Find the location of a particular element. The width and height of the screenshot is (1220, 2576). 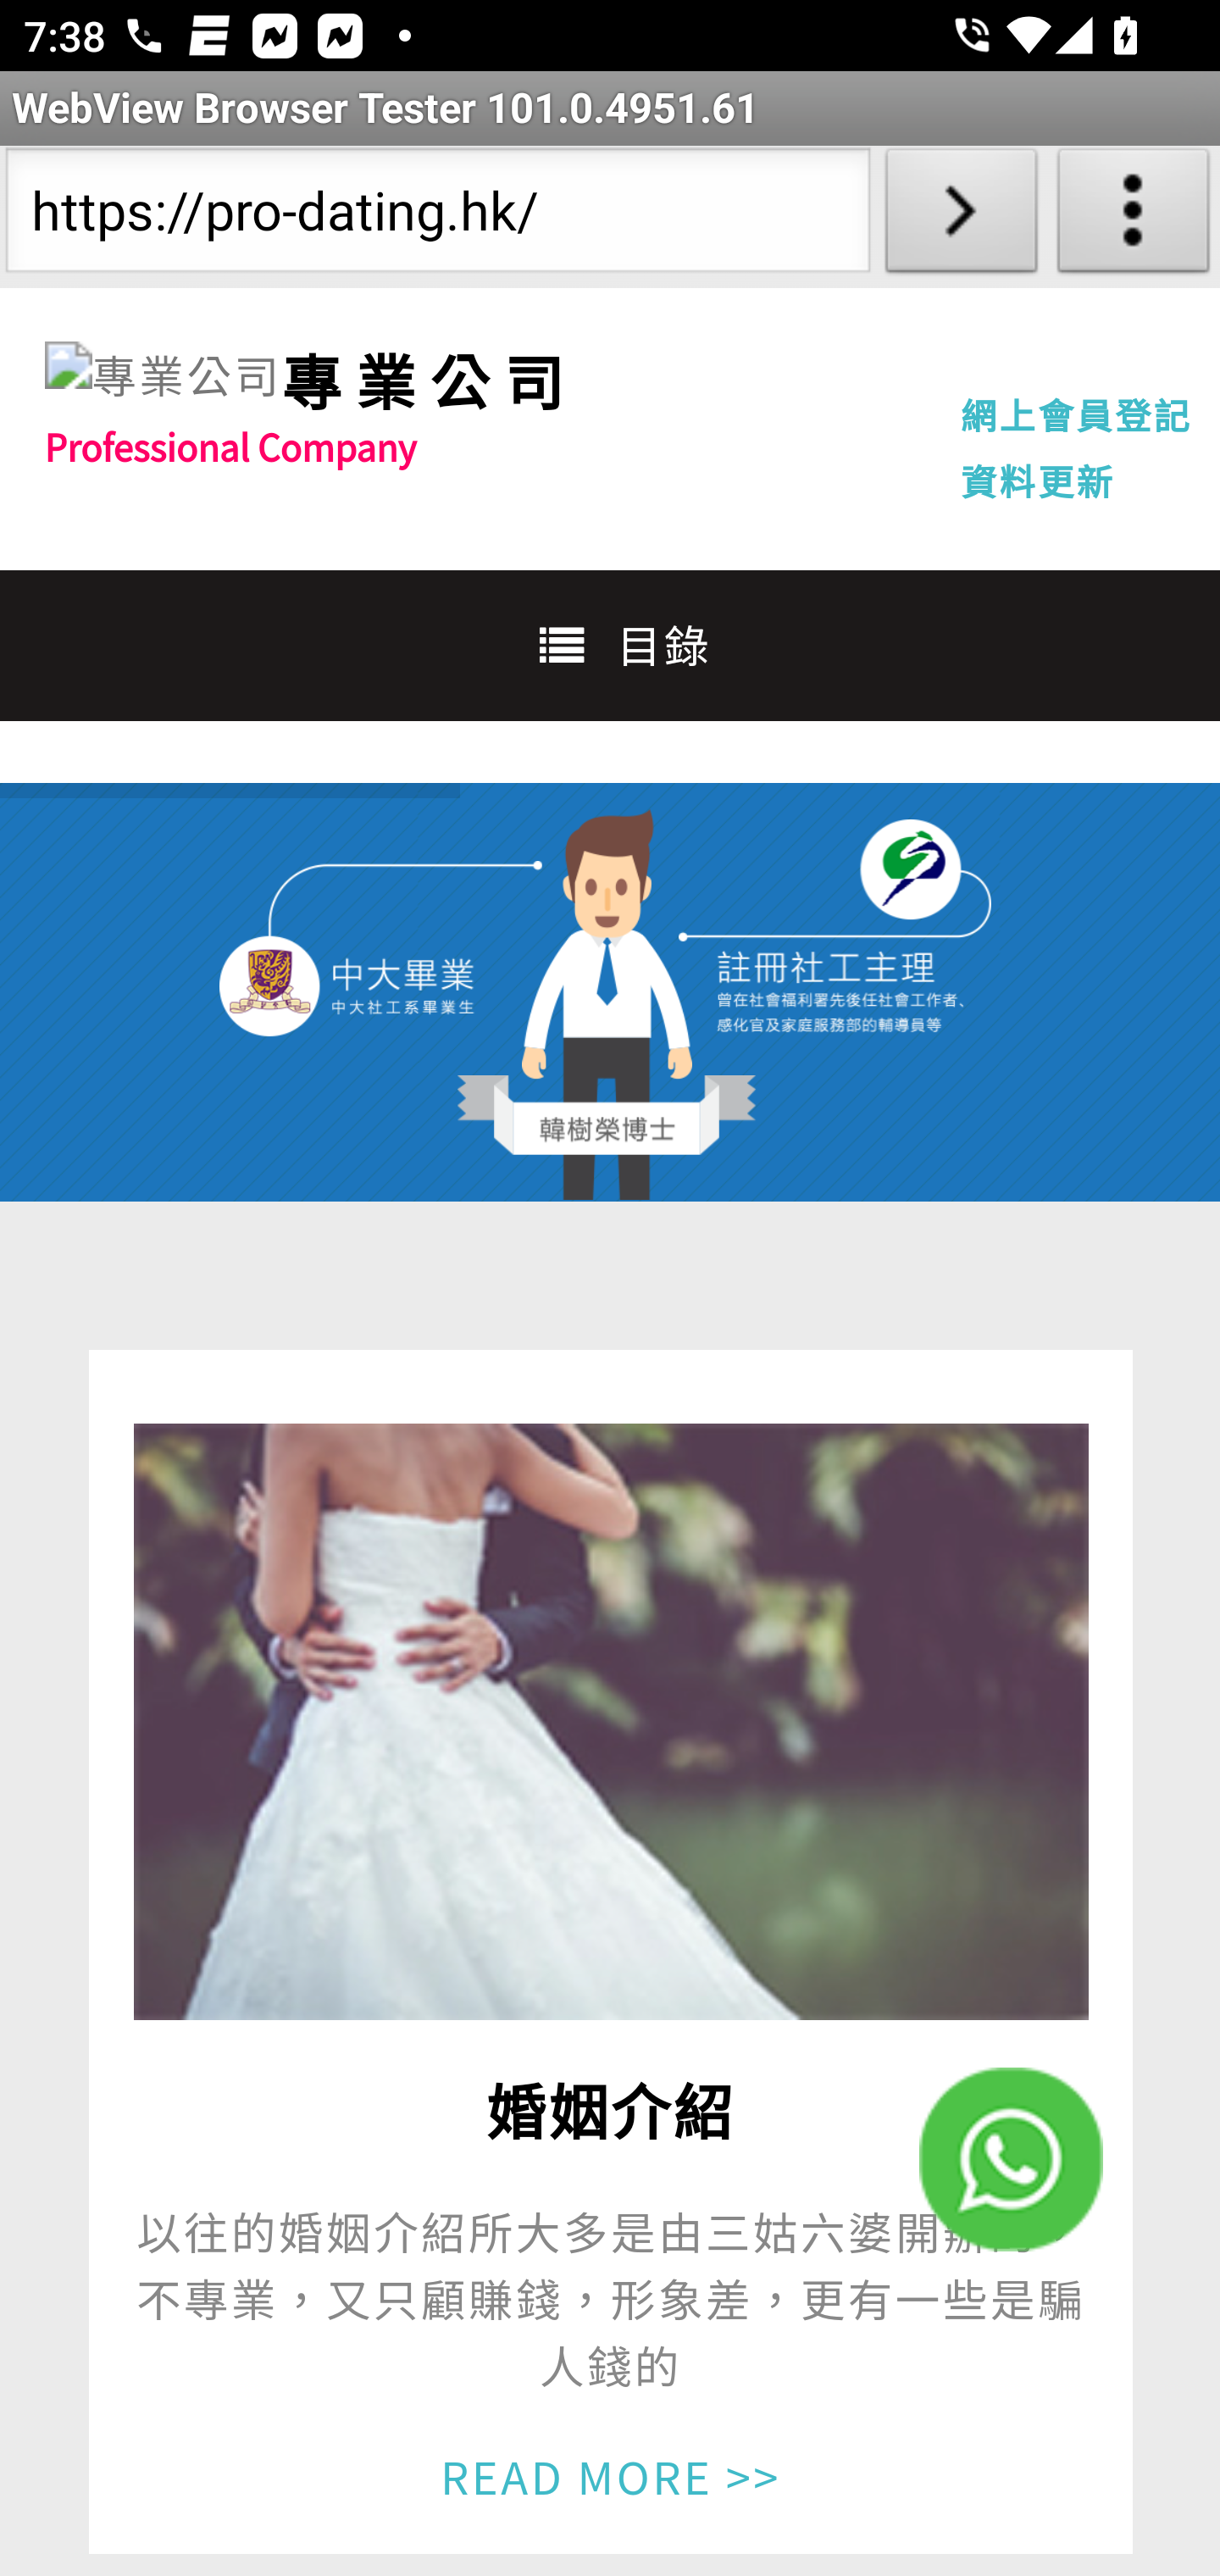

專業公司 is located at coordinates (429, 380).